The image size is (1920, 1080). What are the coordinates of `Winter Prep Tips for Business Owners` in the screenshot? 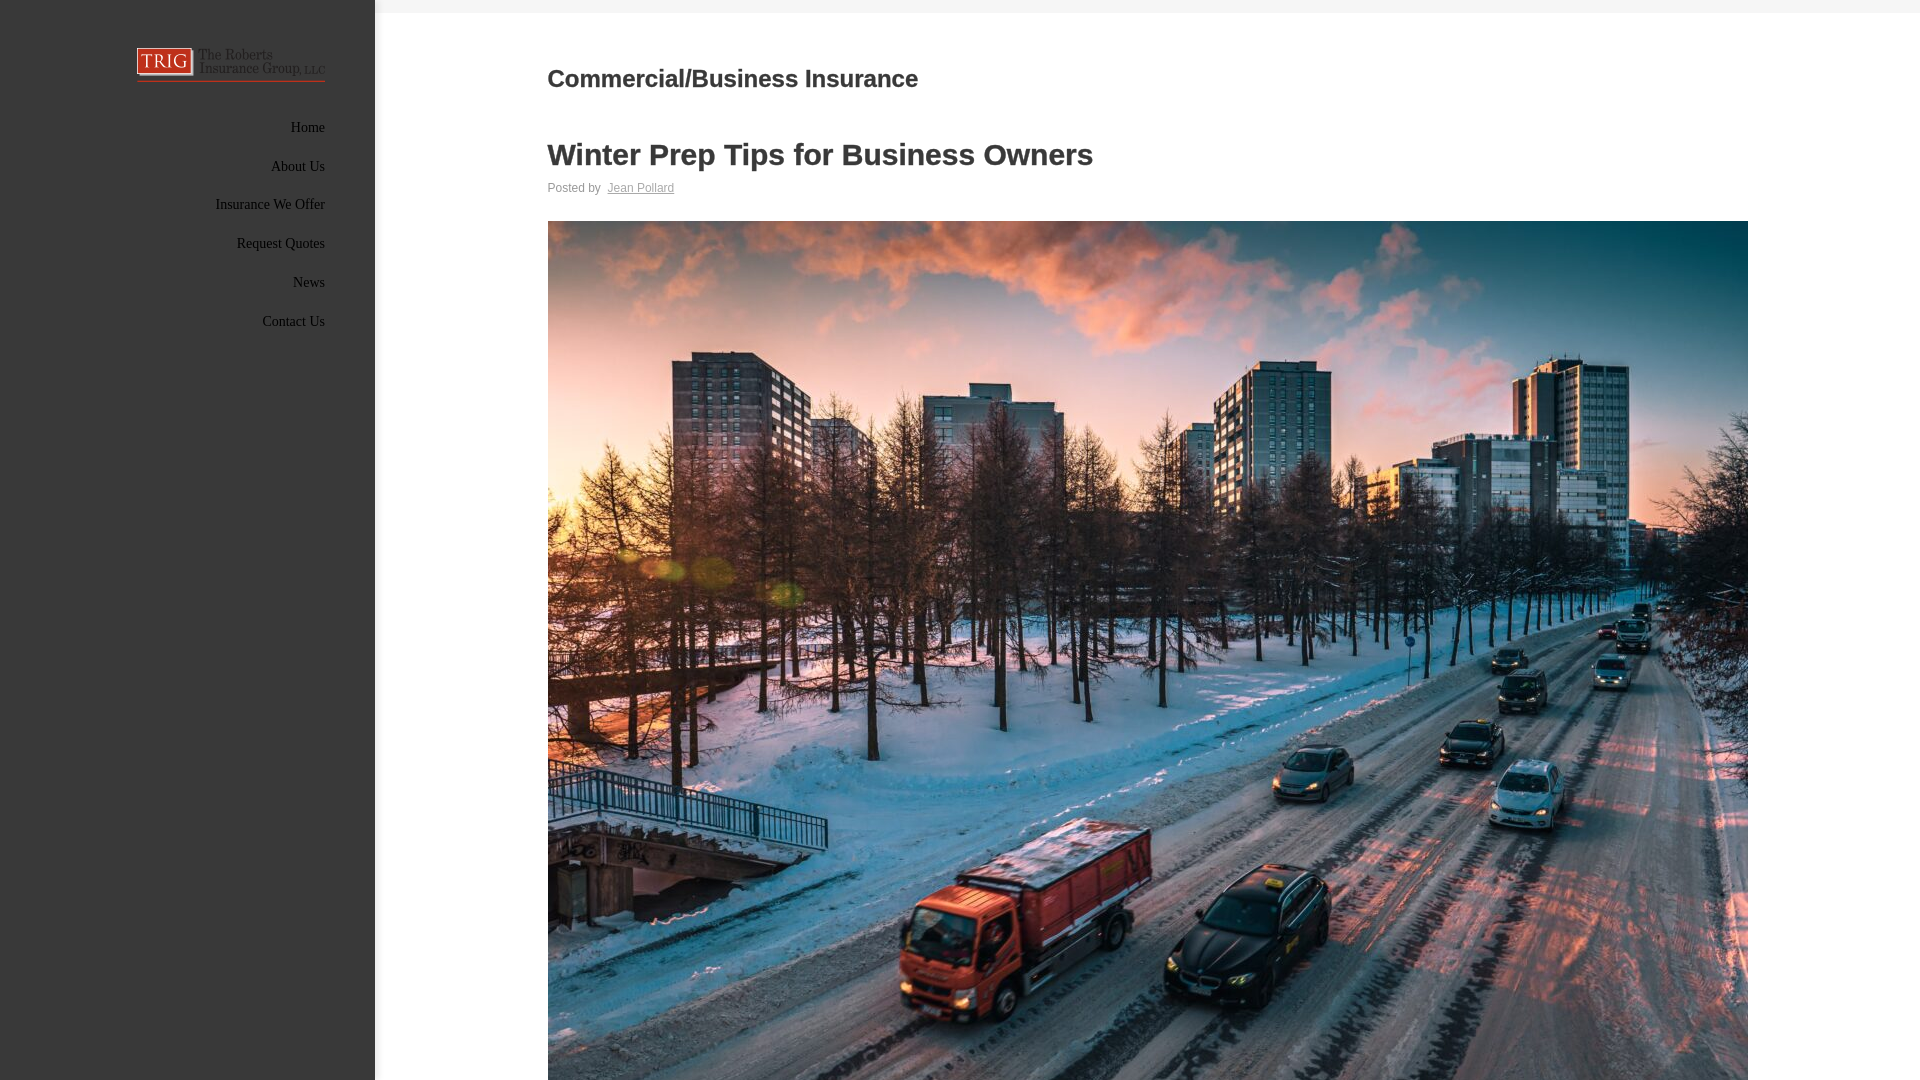 It's located at (1147, 154).